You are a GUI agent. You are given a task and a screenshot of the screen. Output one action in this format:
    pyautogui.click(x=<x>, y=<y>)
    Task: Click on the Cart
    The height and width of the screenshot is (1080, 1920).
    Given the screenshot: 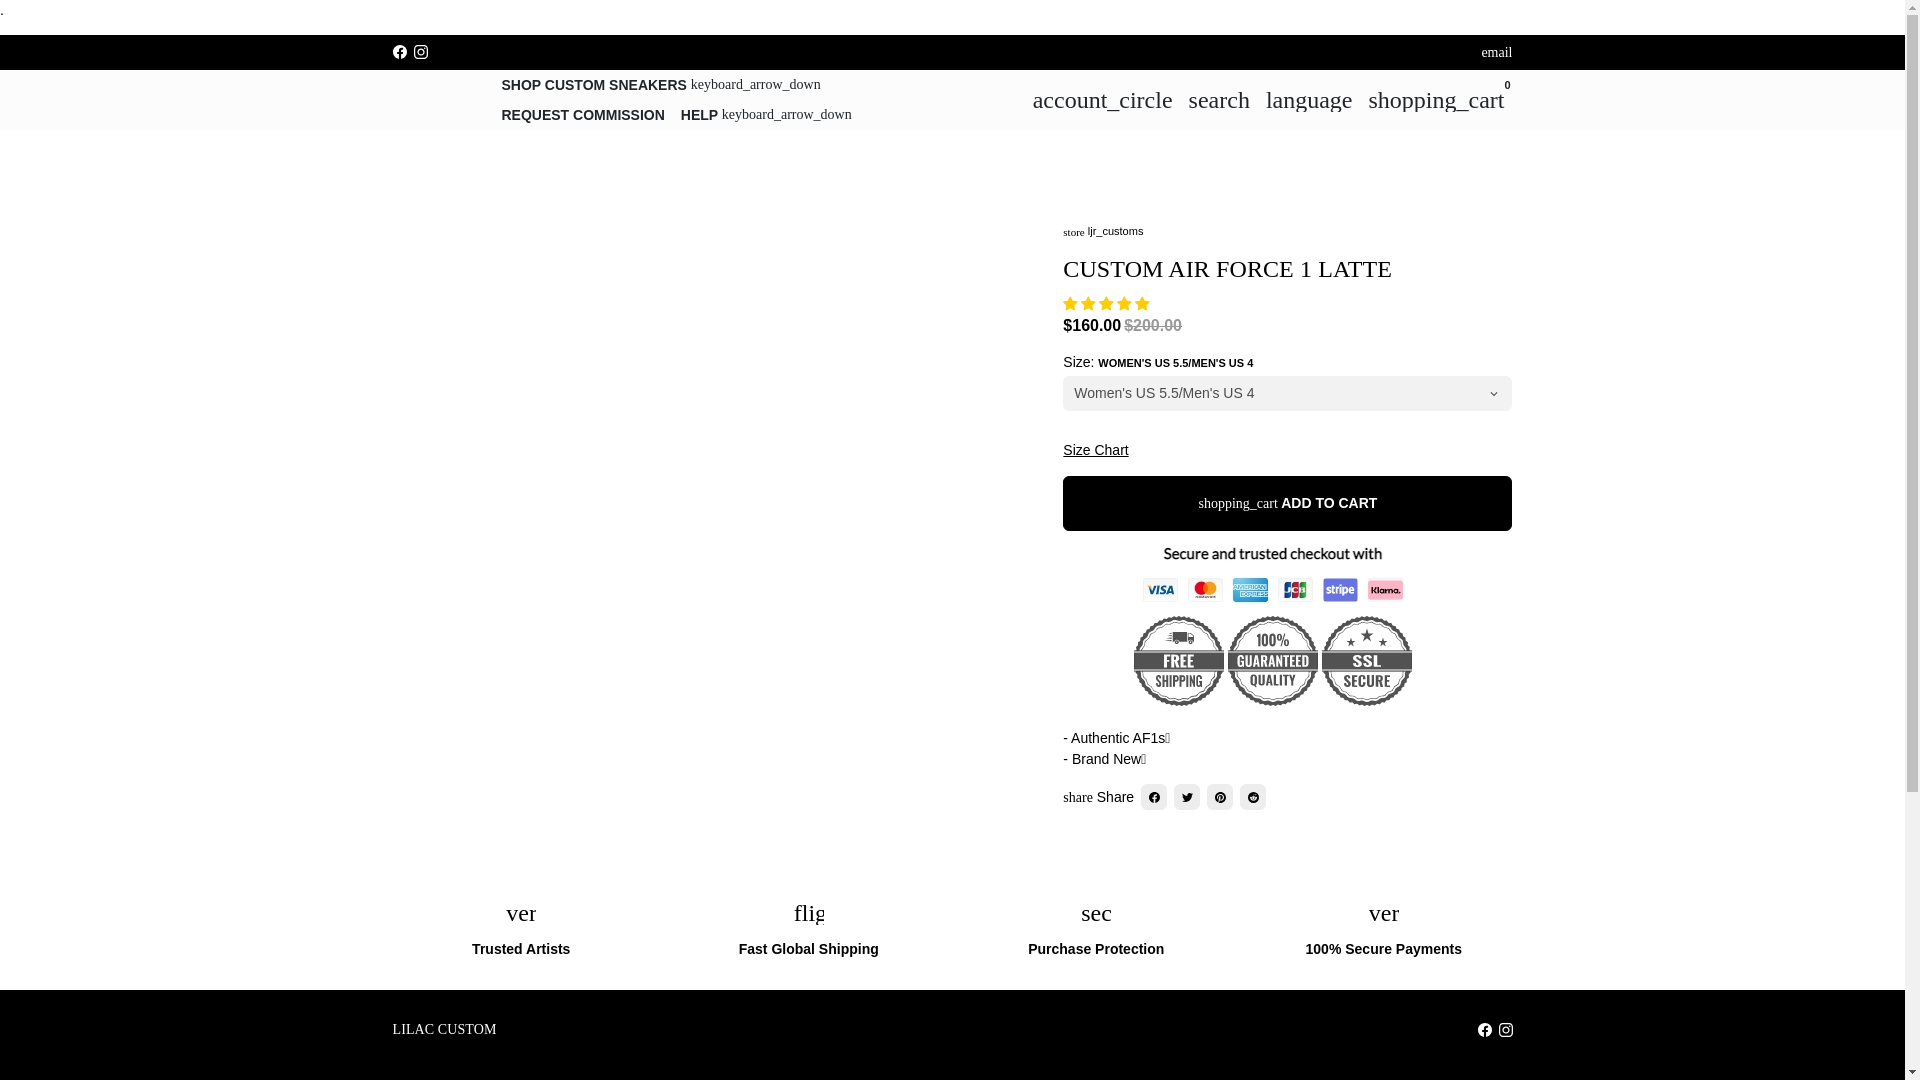 What is the action you would take?
    pyautogui.click(x=1436, y=99)
    